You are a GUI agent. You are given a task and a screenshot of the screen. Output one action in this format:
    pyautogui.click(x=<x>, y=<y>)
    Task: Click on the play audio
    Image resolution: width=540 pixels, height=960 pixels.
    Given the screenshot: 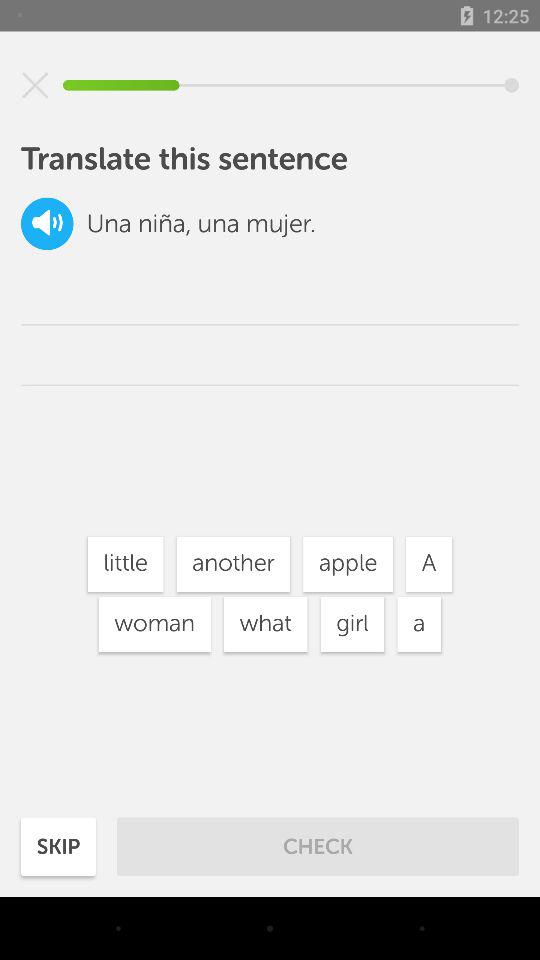 What is the action you would take?
    pyautogui.click(x=47, y=224)
    